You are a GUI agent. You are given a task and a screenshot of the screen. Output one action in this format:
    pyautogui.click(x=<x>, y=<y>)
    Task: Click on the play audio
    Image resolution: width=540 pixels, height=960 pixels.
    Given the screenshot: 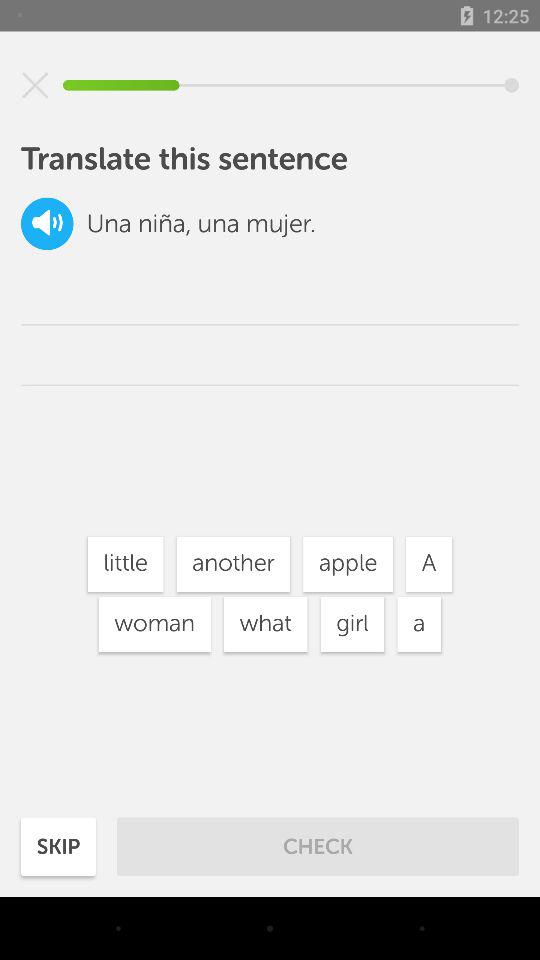 What is the action you would take?
    pyautogui.click(x=47, y=224)
    